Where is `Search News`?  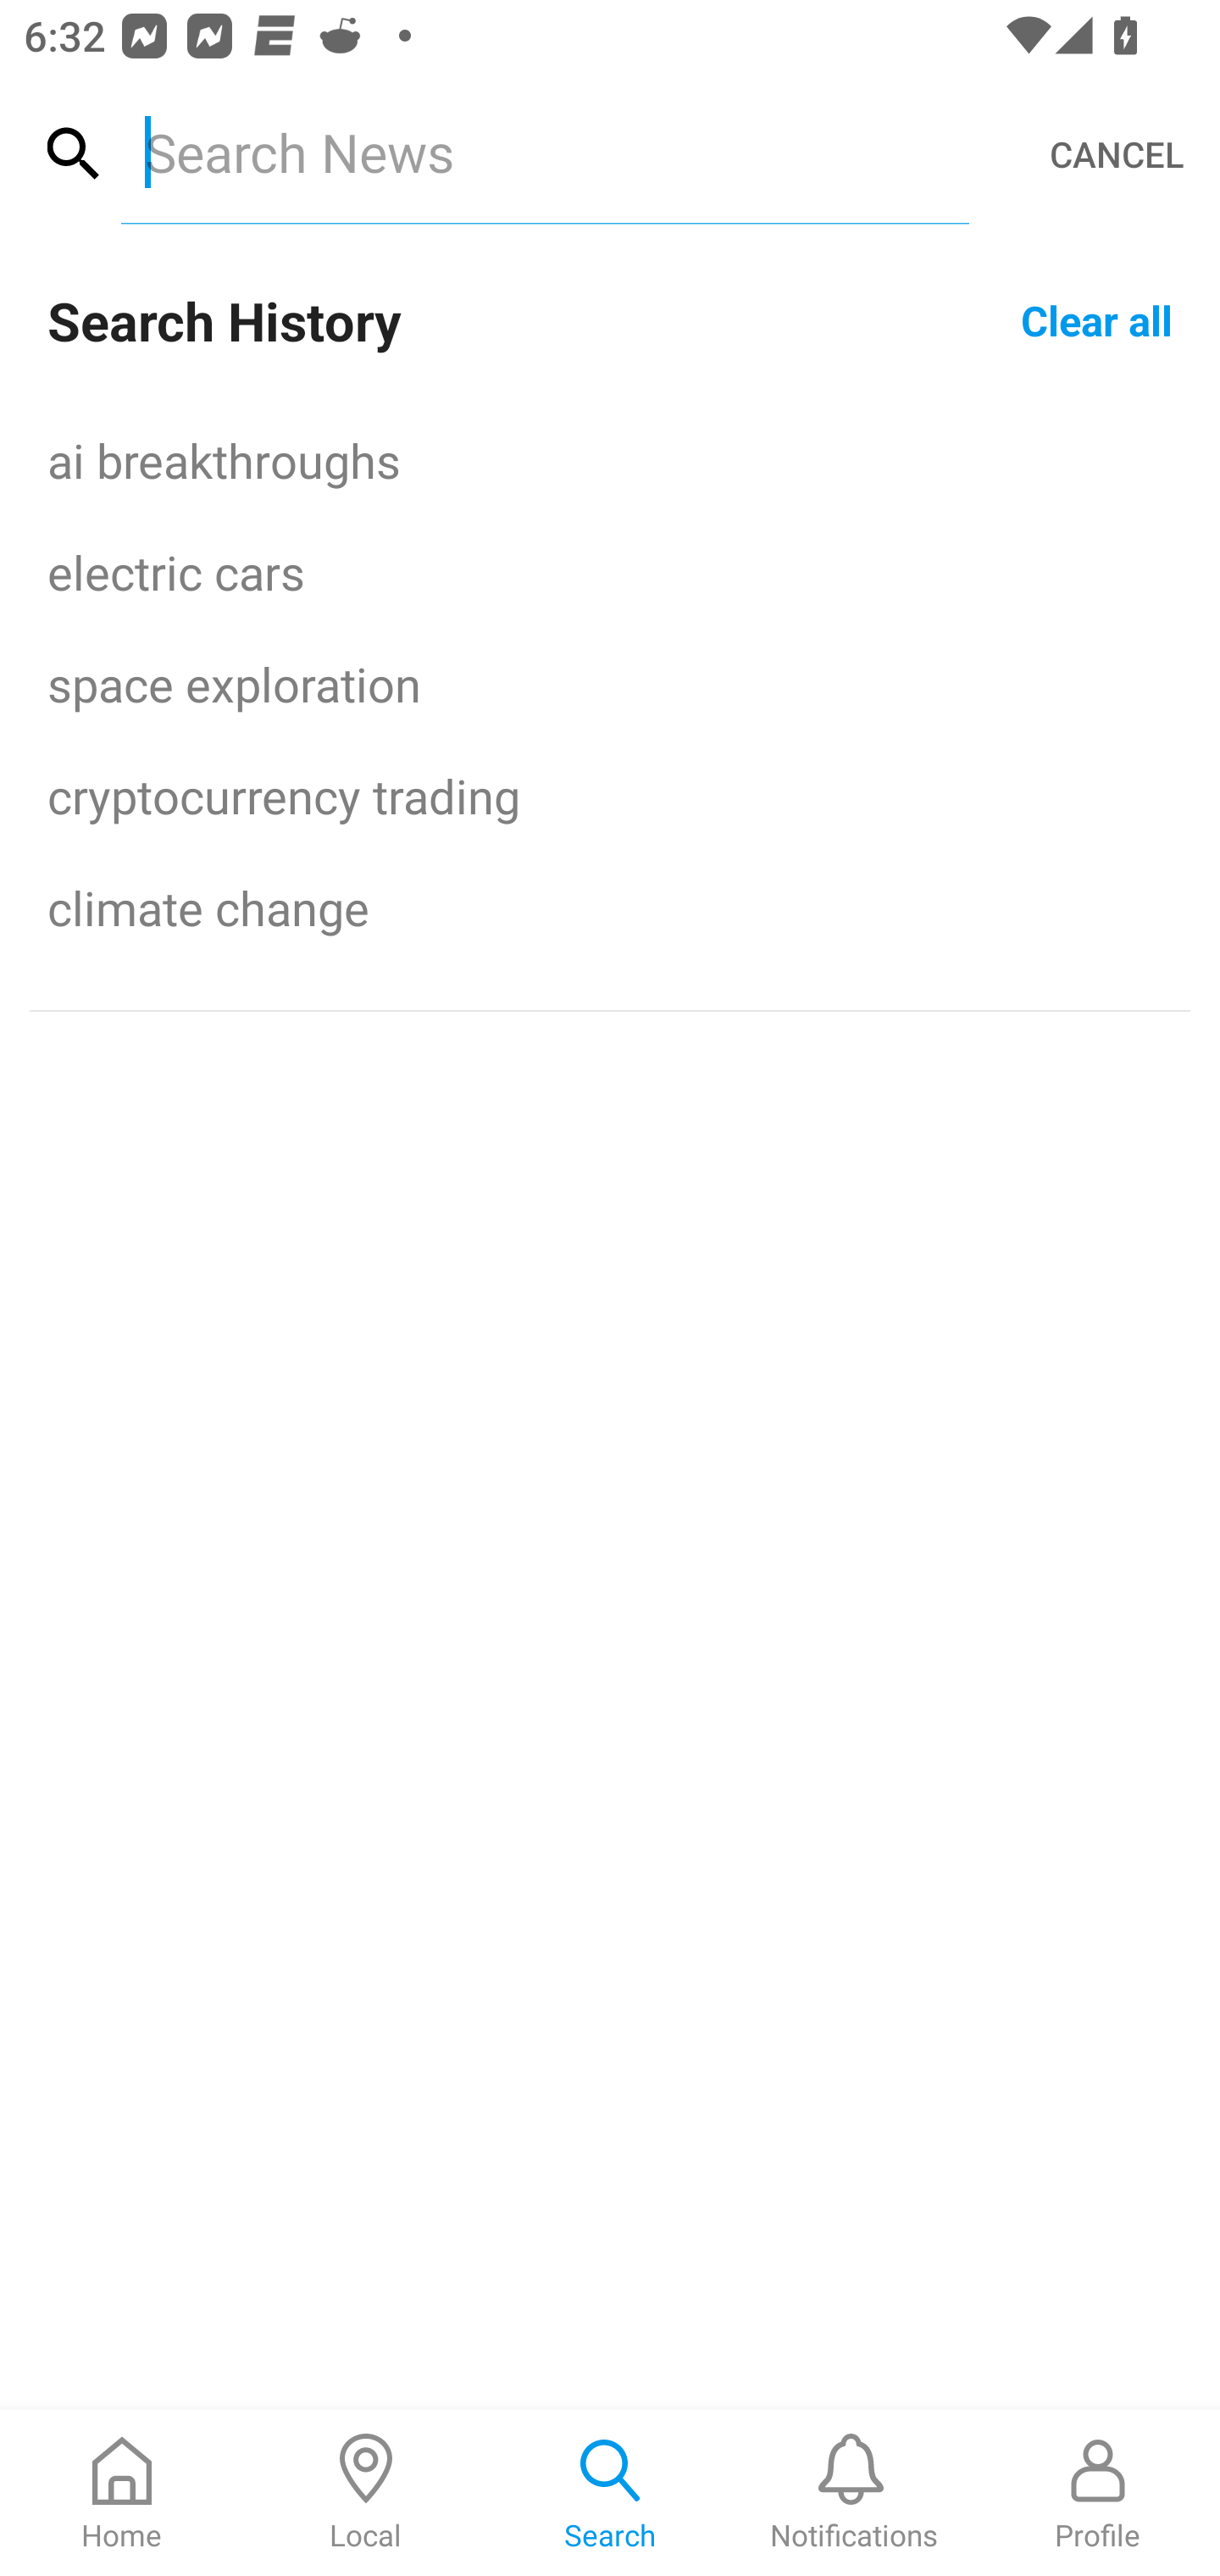
Search News is located at coordinates (544, 152).